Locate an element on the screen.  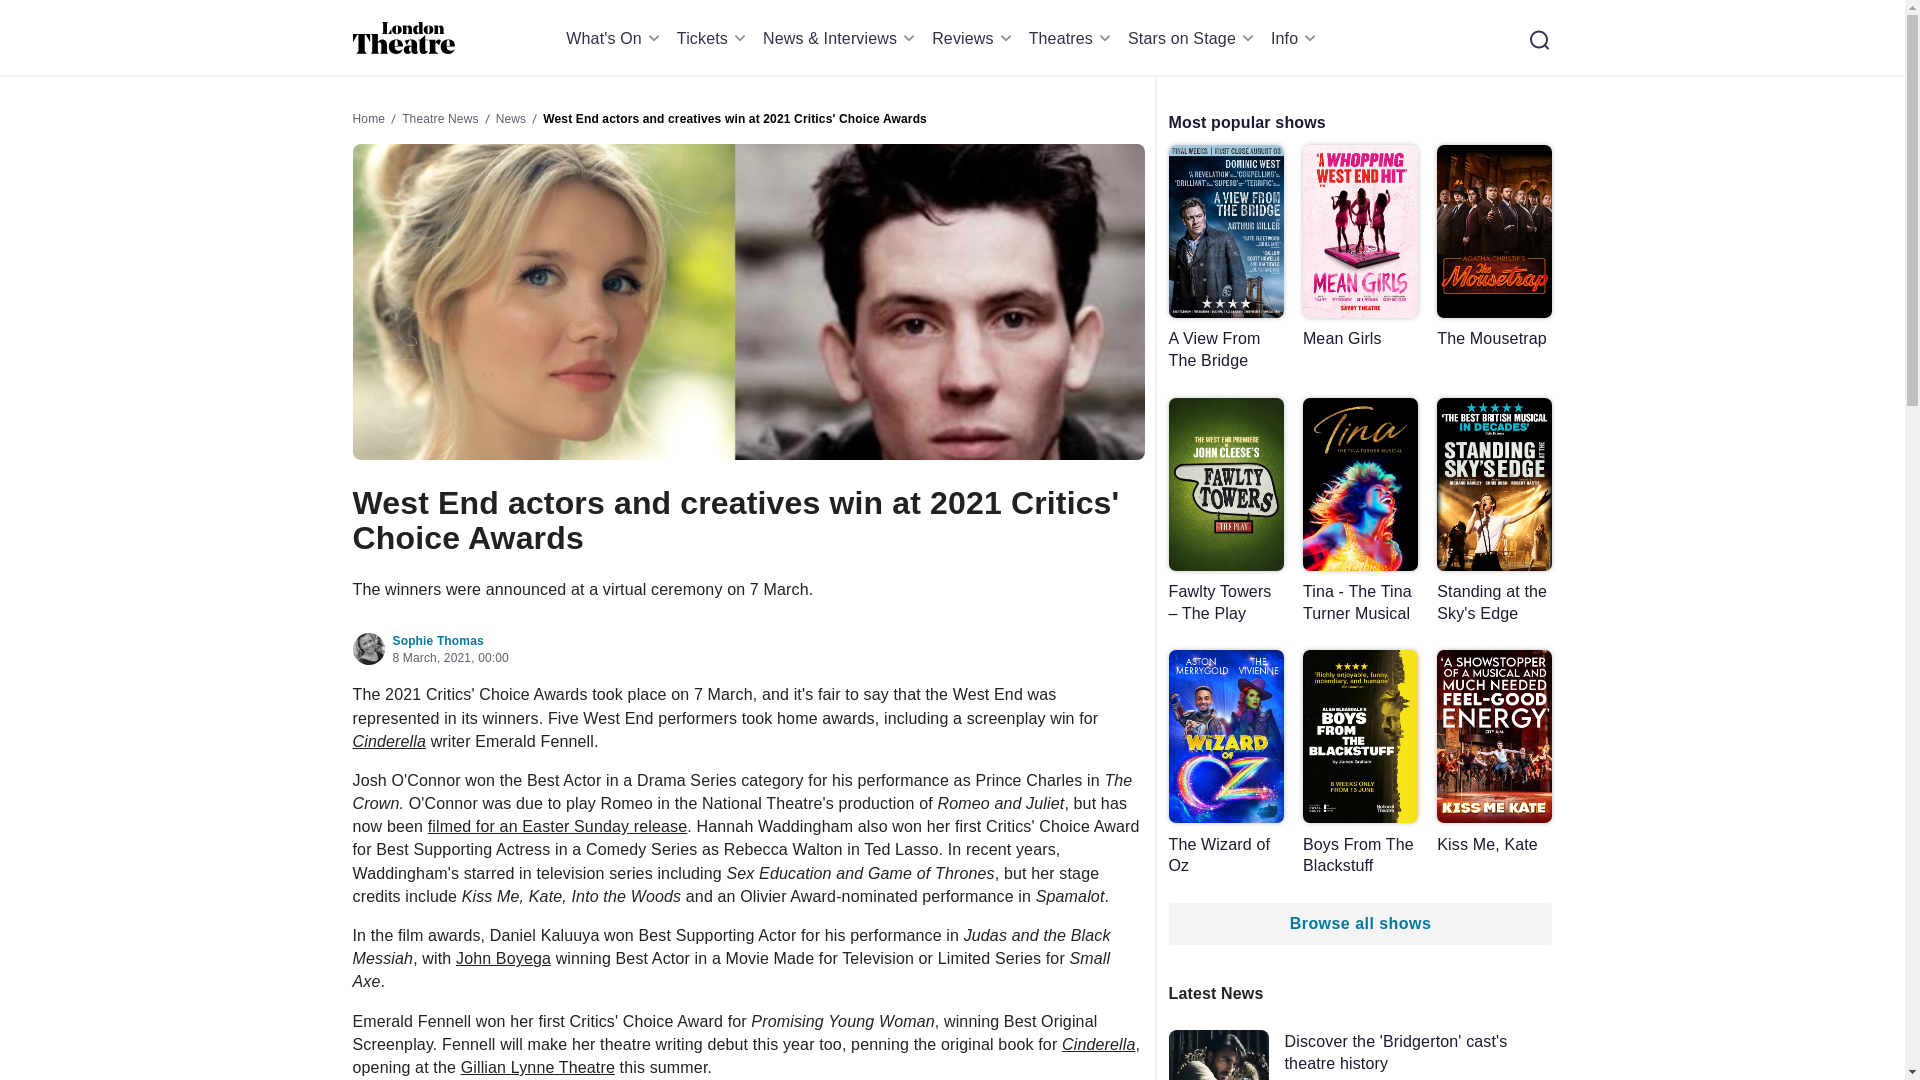
Home is located at coordinates (403, 38).